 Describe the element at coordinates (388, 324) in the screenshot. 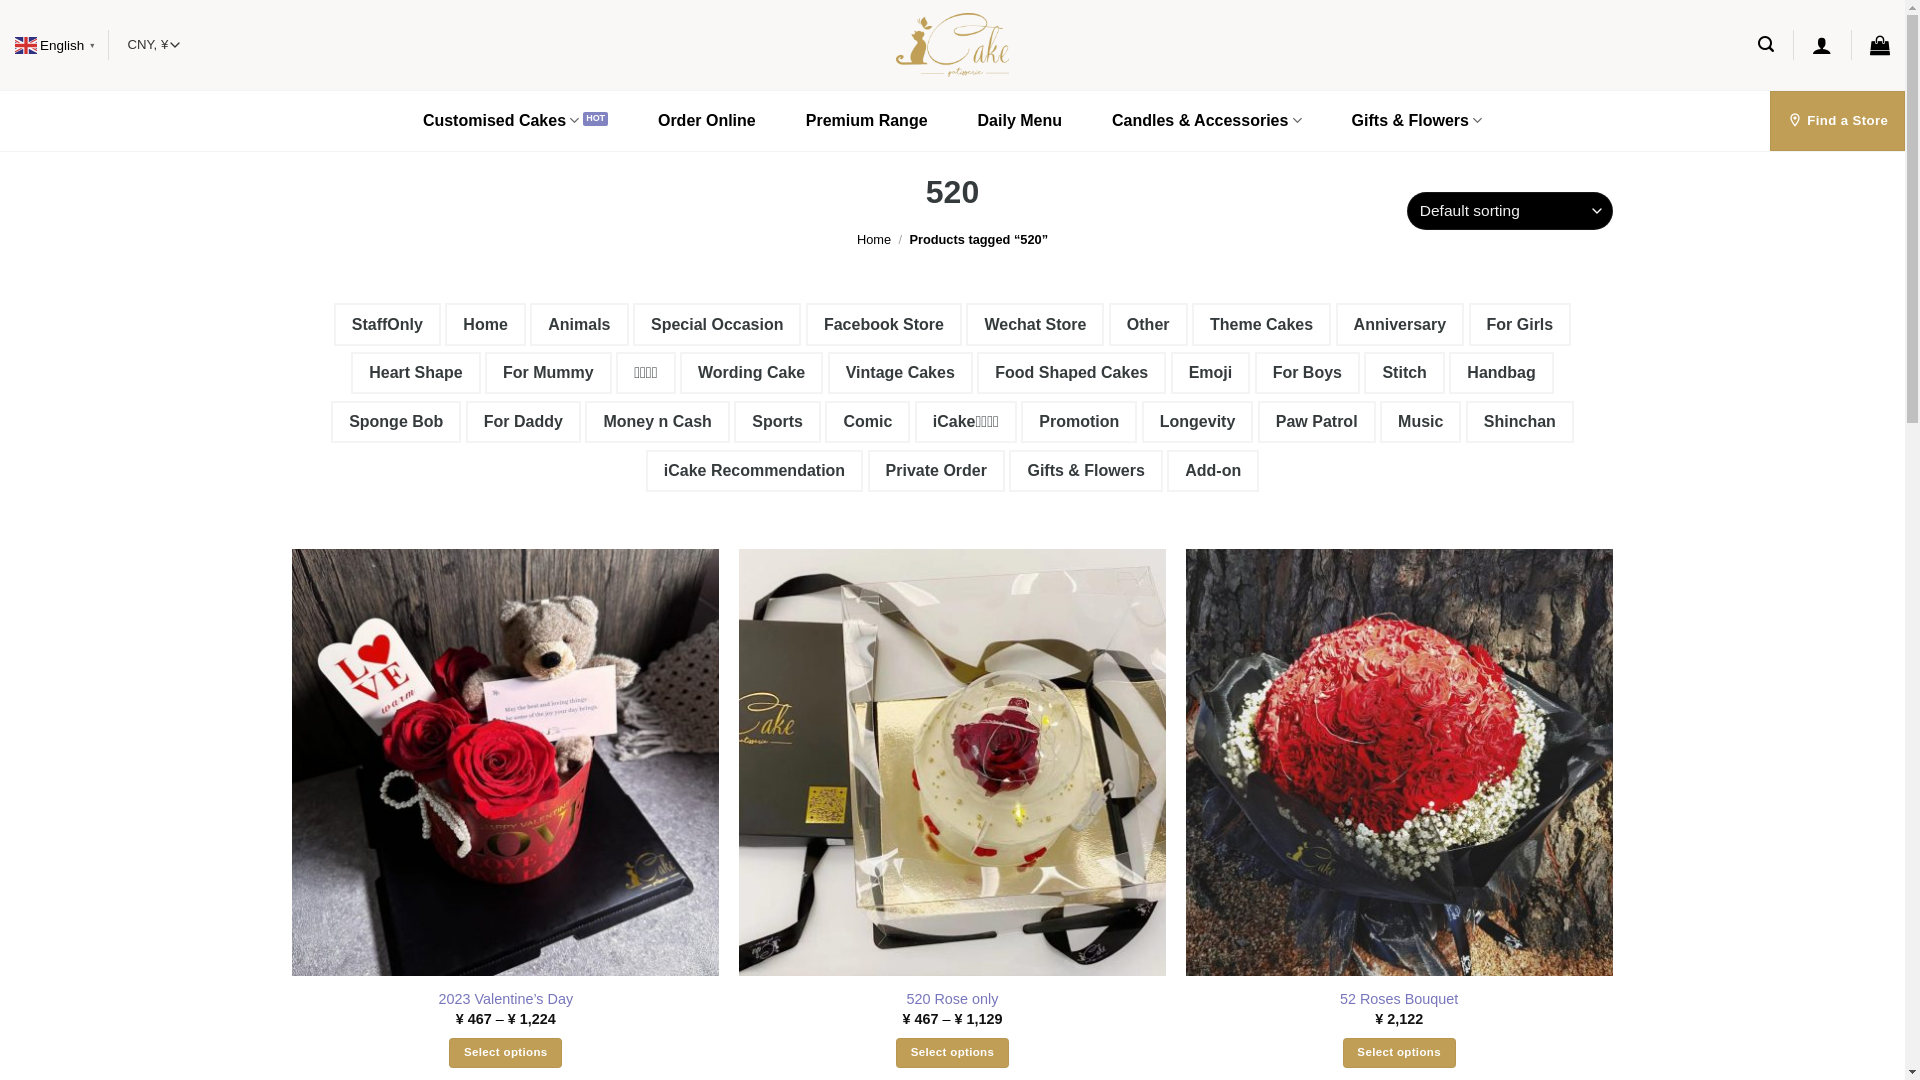

I see `StaffOnly` at that location.